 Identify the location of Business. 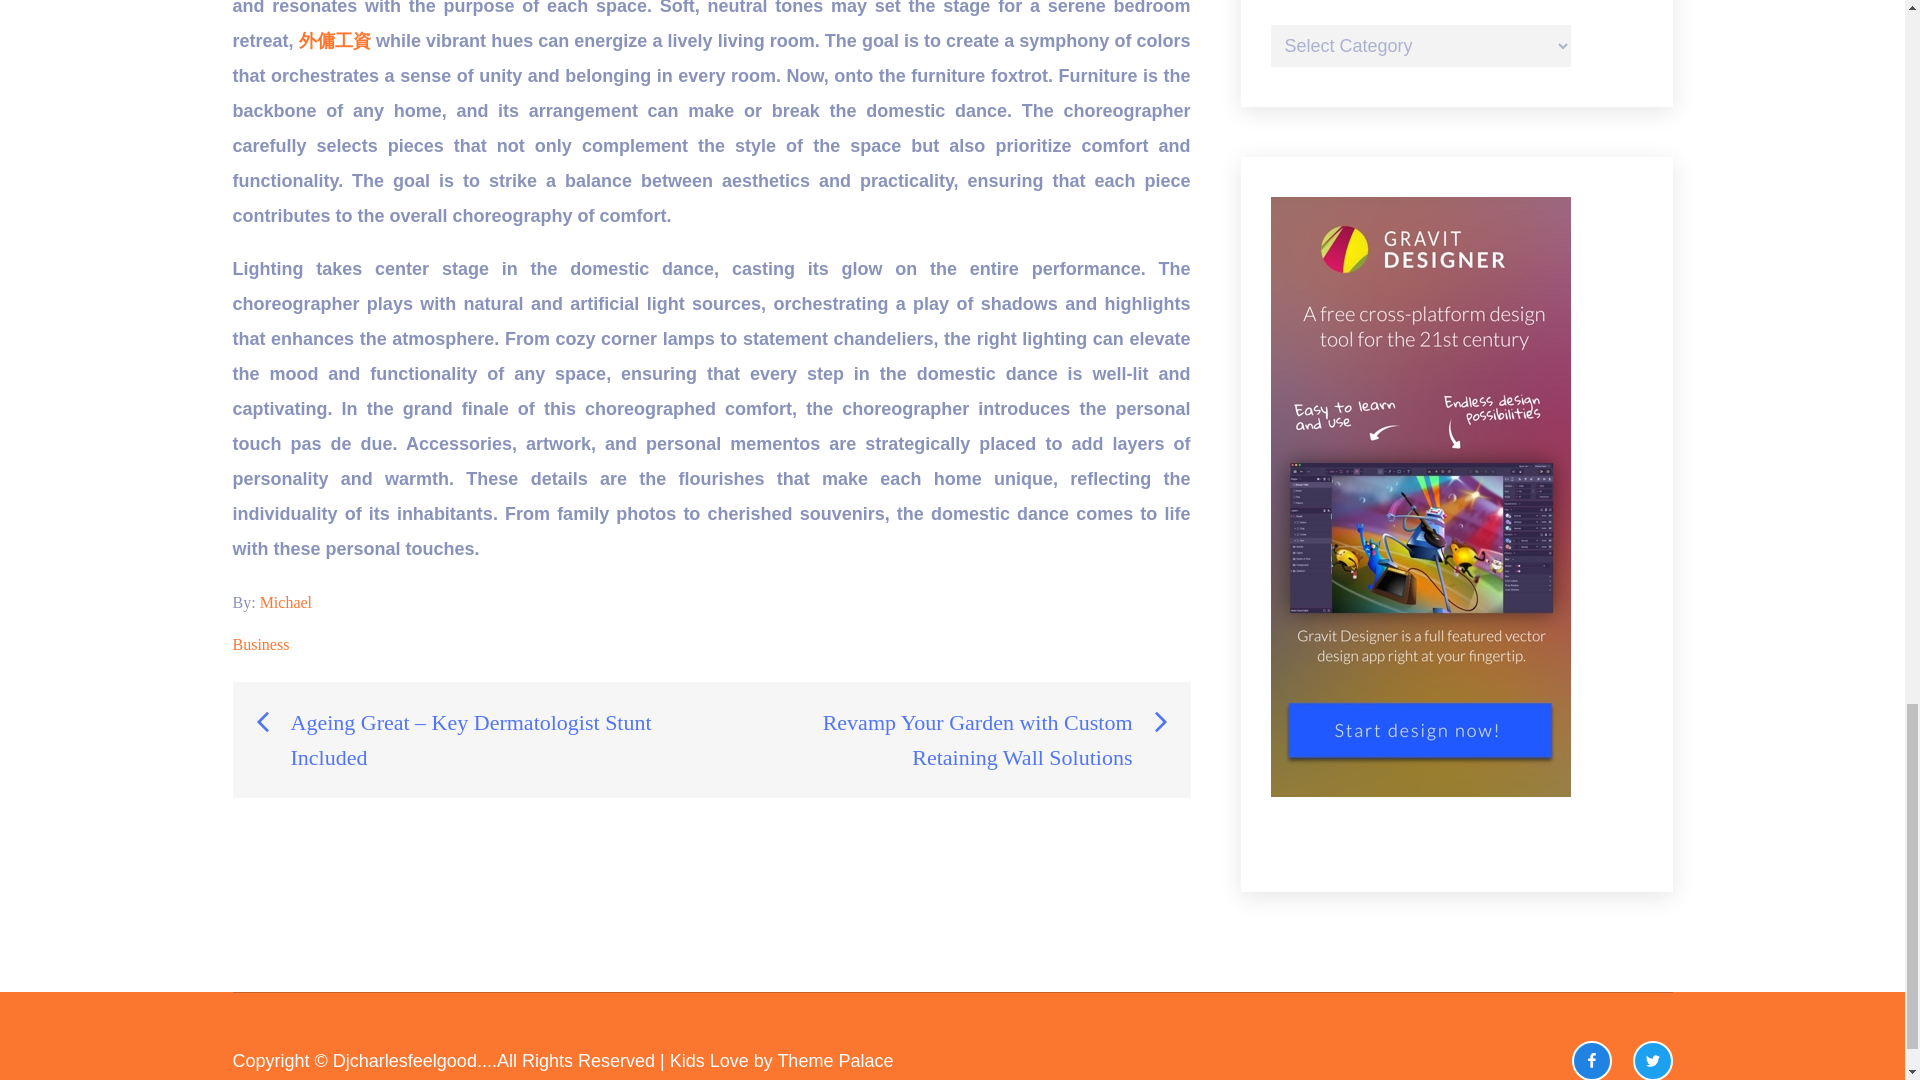
(260, 644).